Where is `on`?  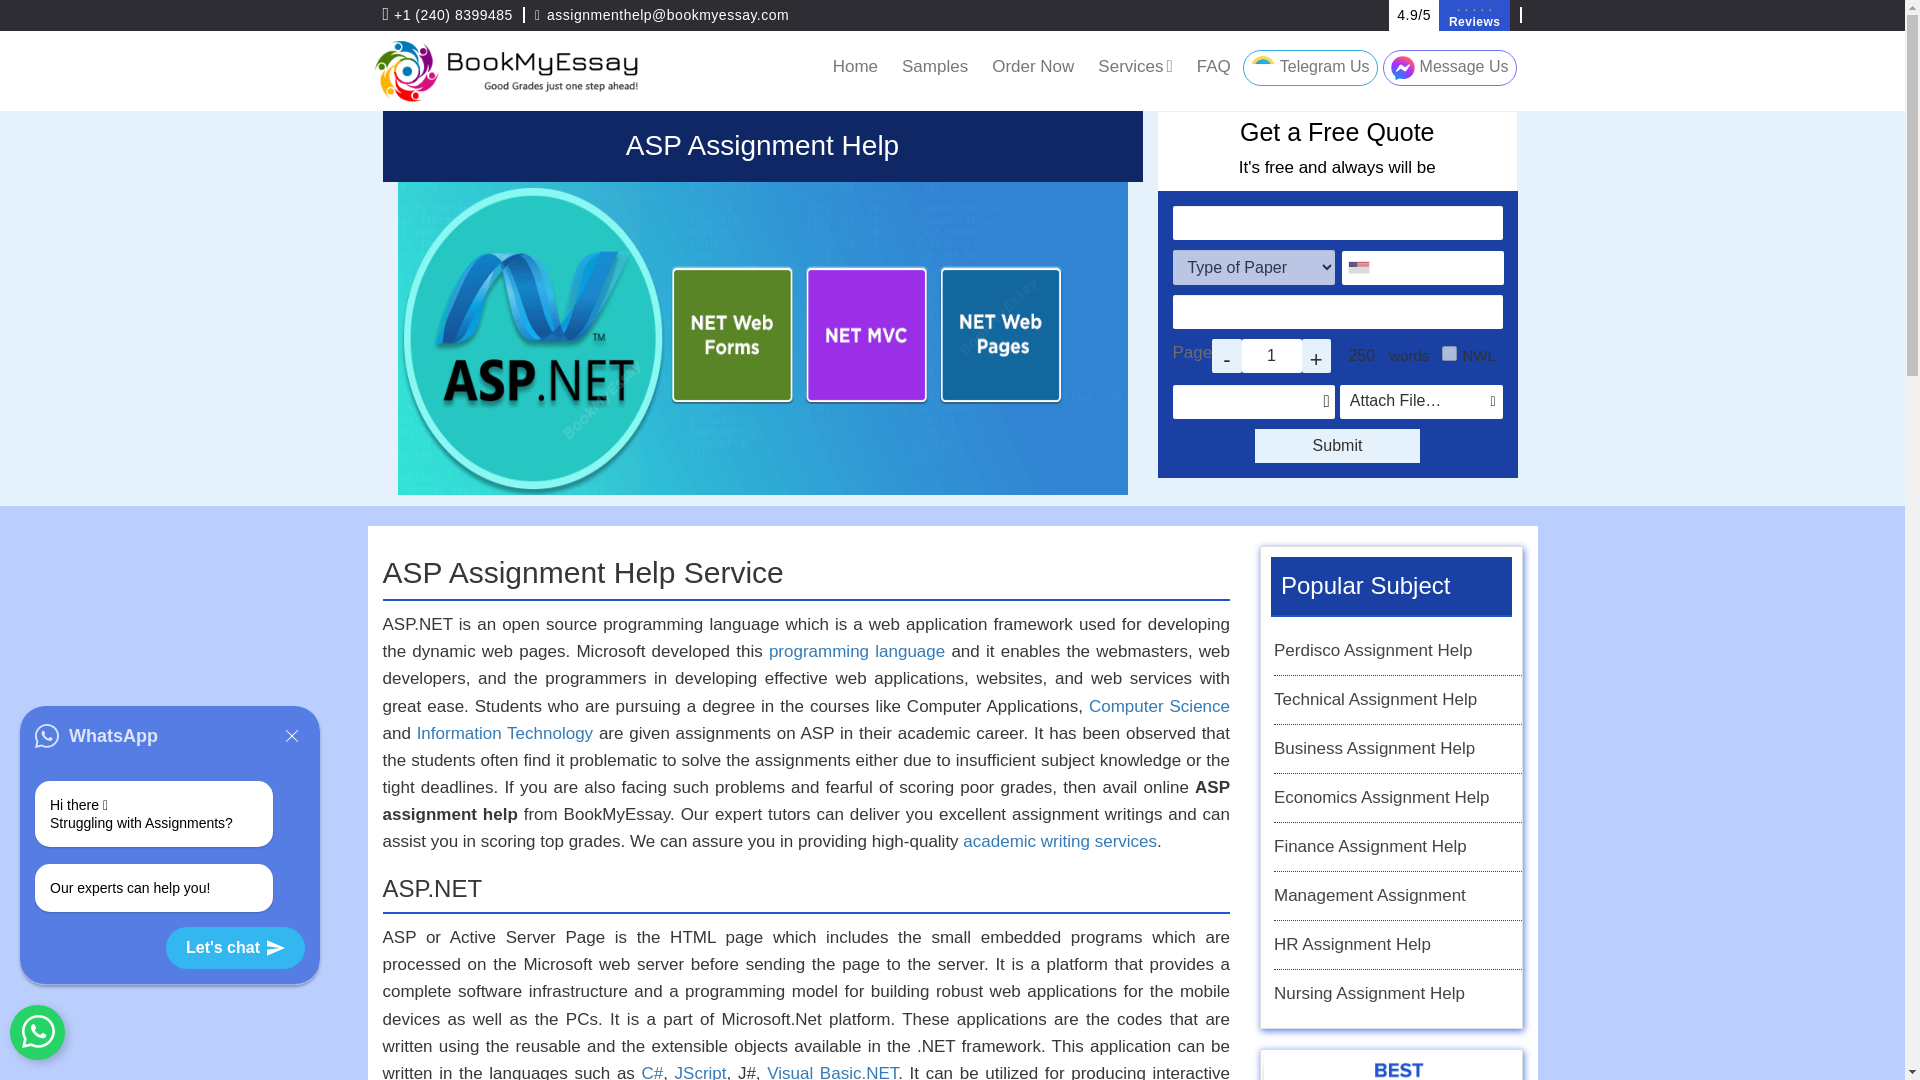
on is located at coordinates (1449, 352).